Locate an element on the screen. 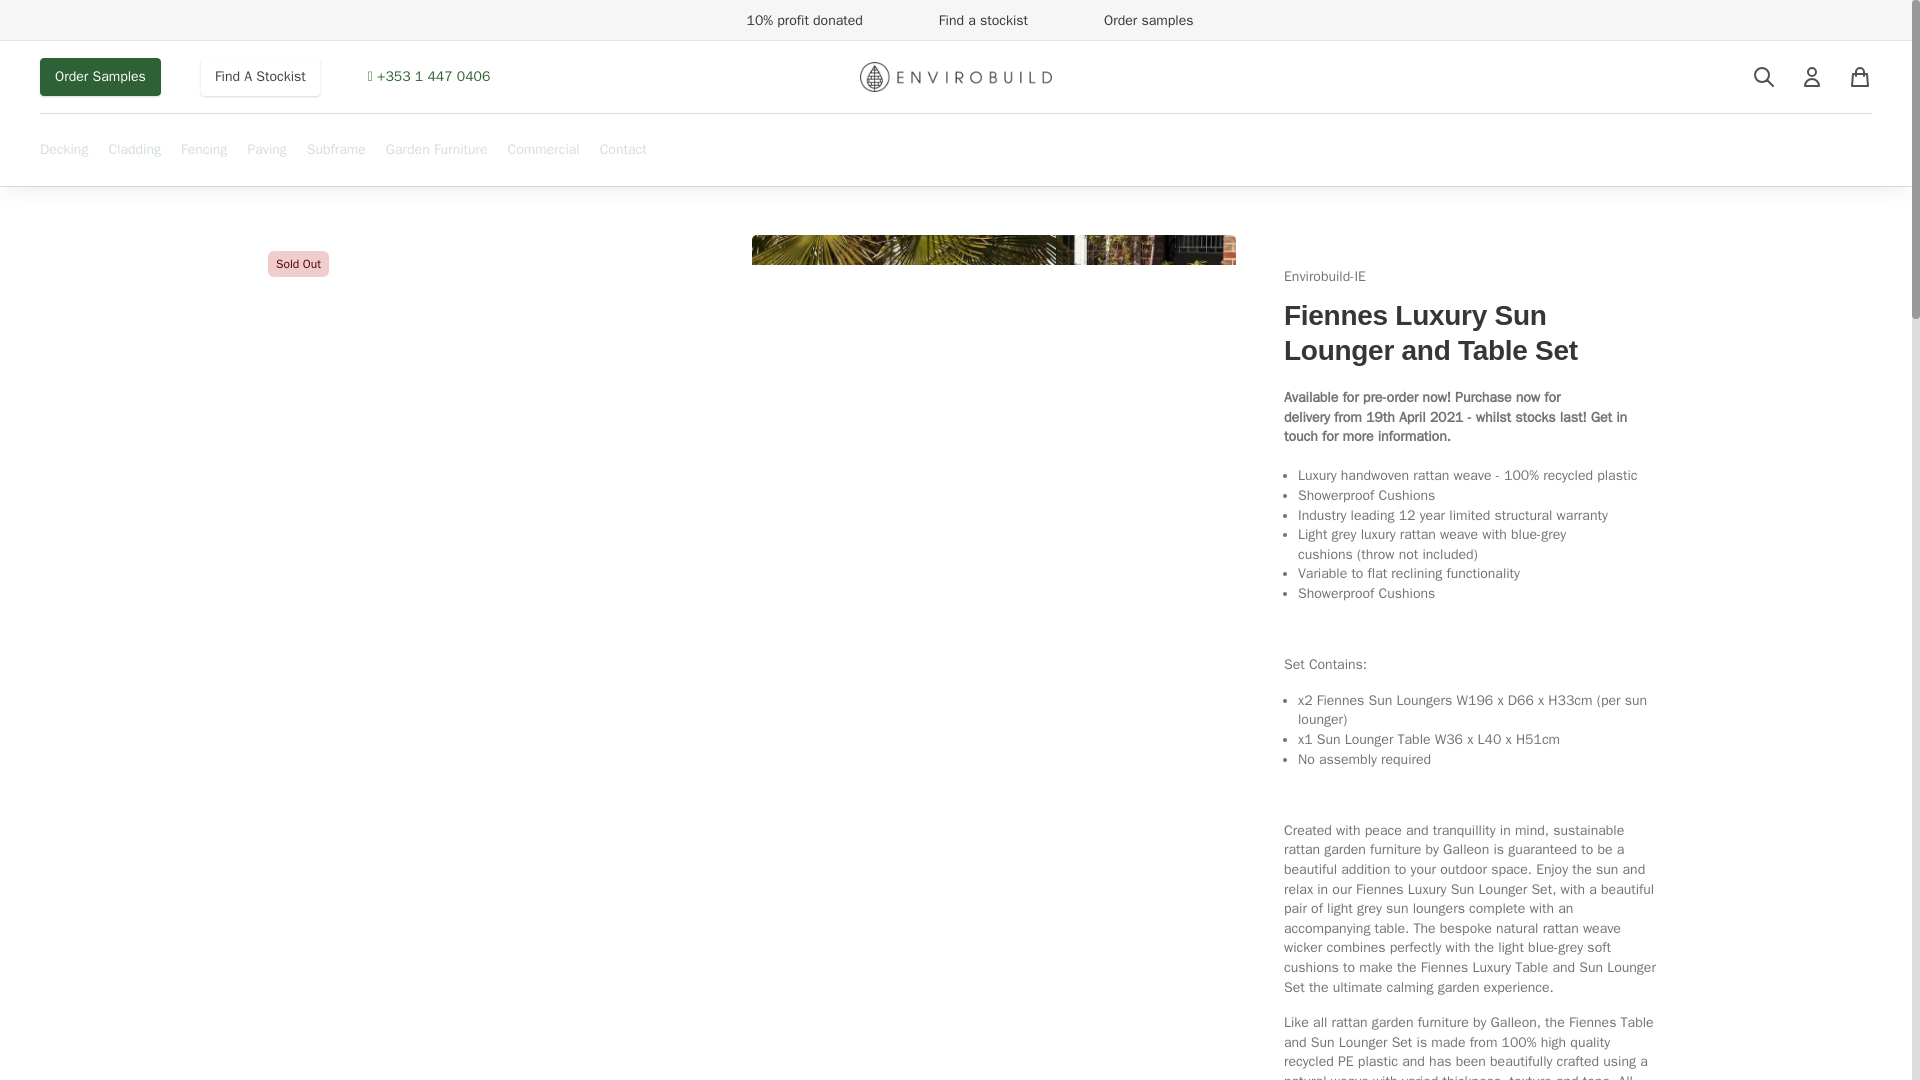 Image resolution: width=1920 pixels, height=1080 pixels. Contact is located at coordinates (623, 150).